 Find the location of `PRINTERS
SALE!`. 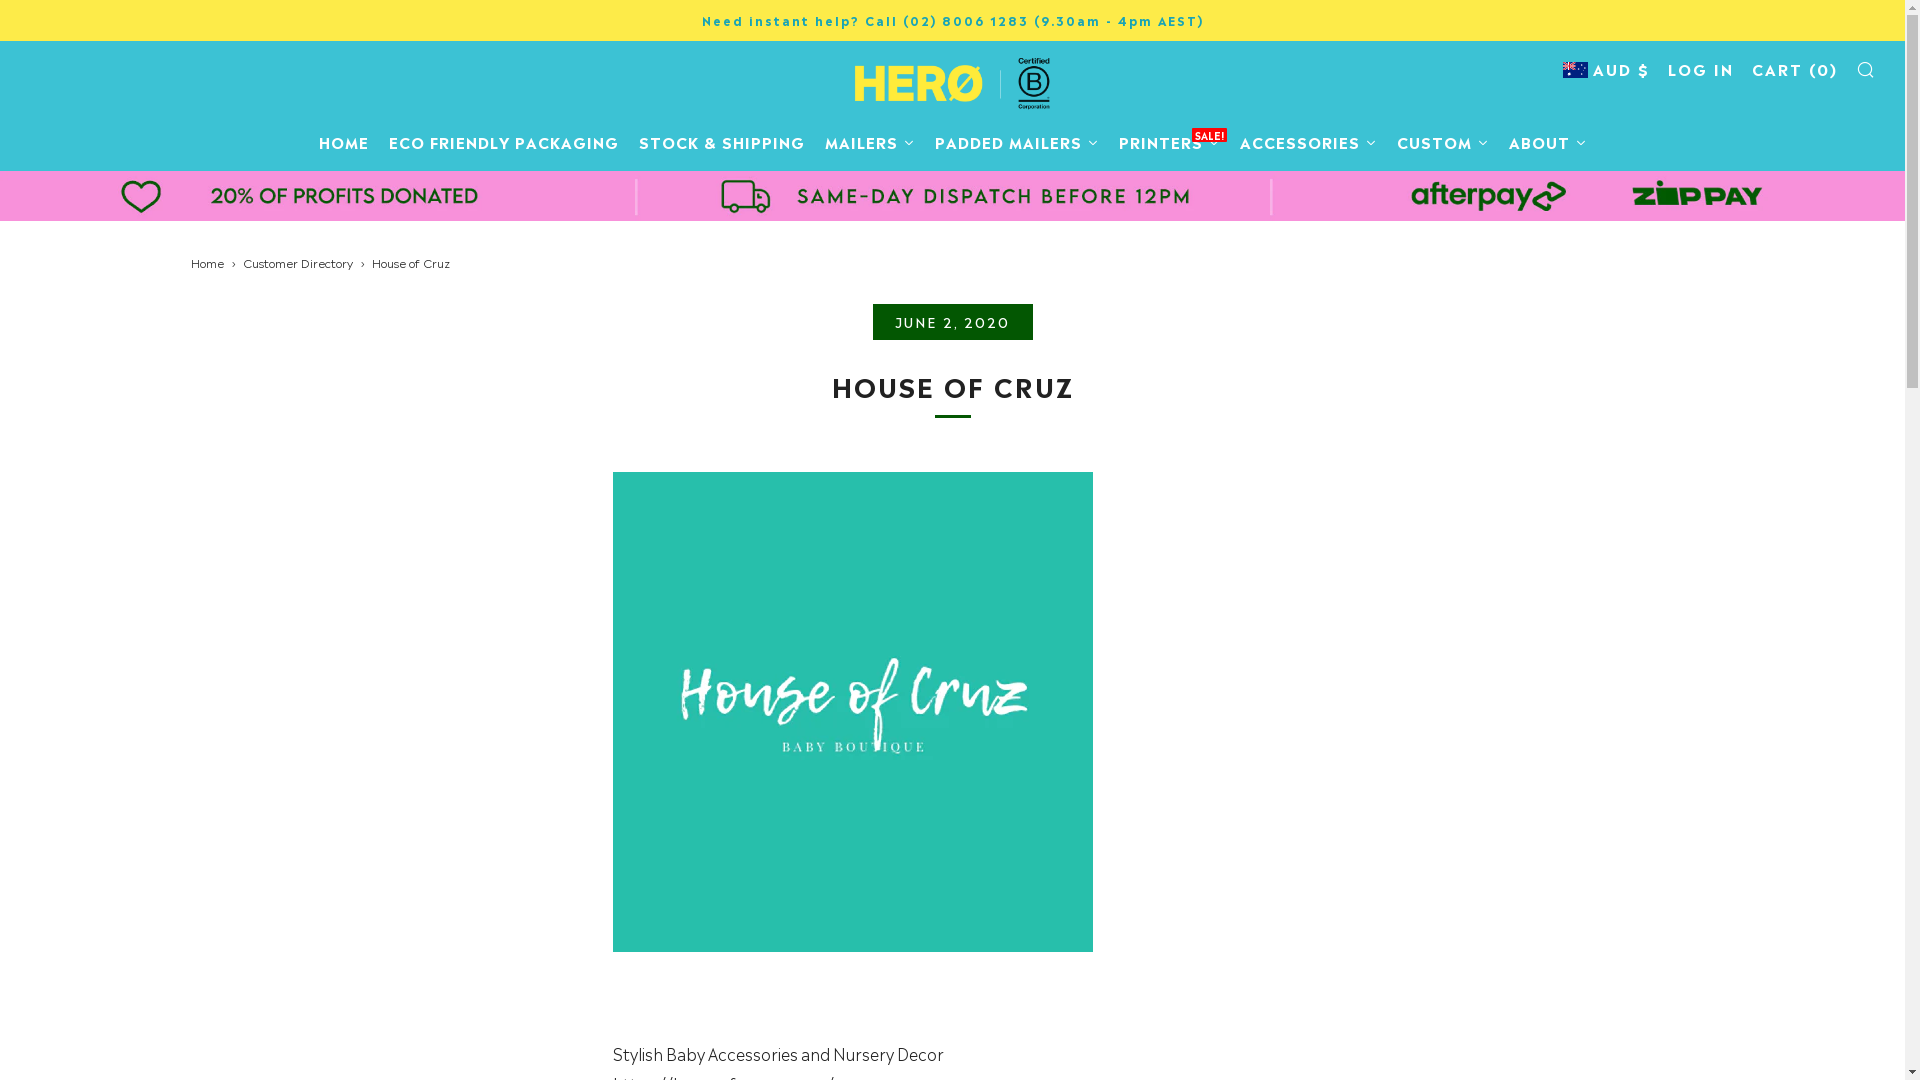

PRINTERS
SALE! is located at coordinates (1168, 142).